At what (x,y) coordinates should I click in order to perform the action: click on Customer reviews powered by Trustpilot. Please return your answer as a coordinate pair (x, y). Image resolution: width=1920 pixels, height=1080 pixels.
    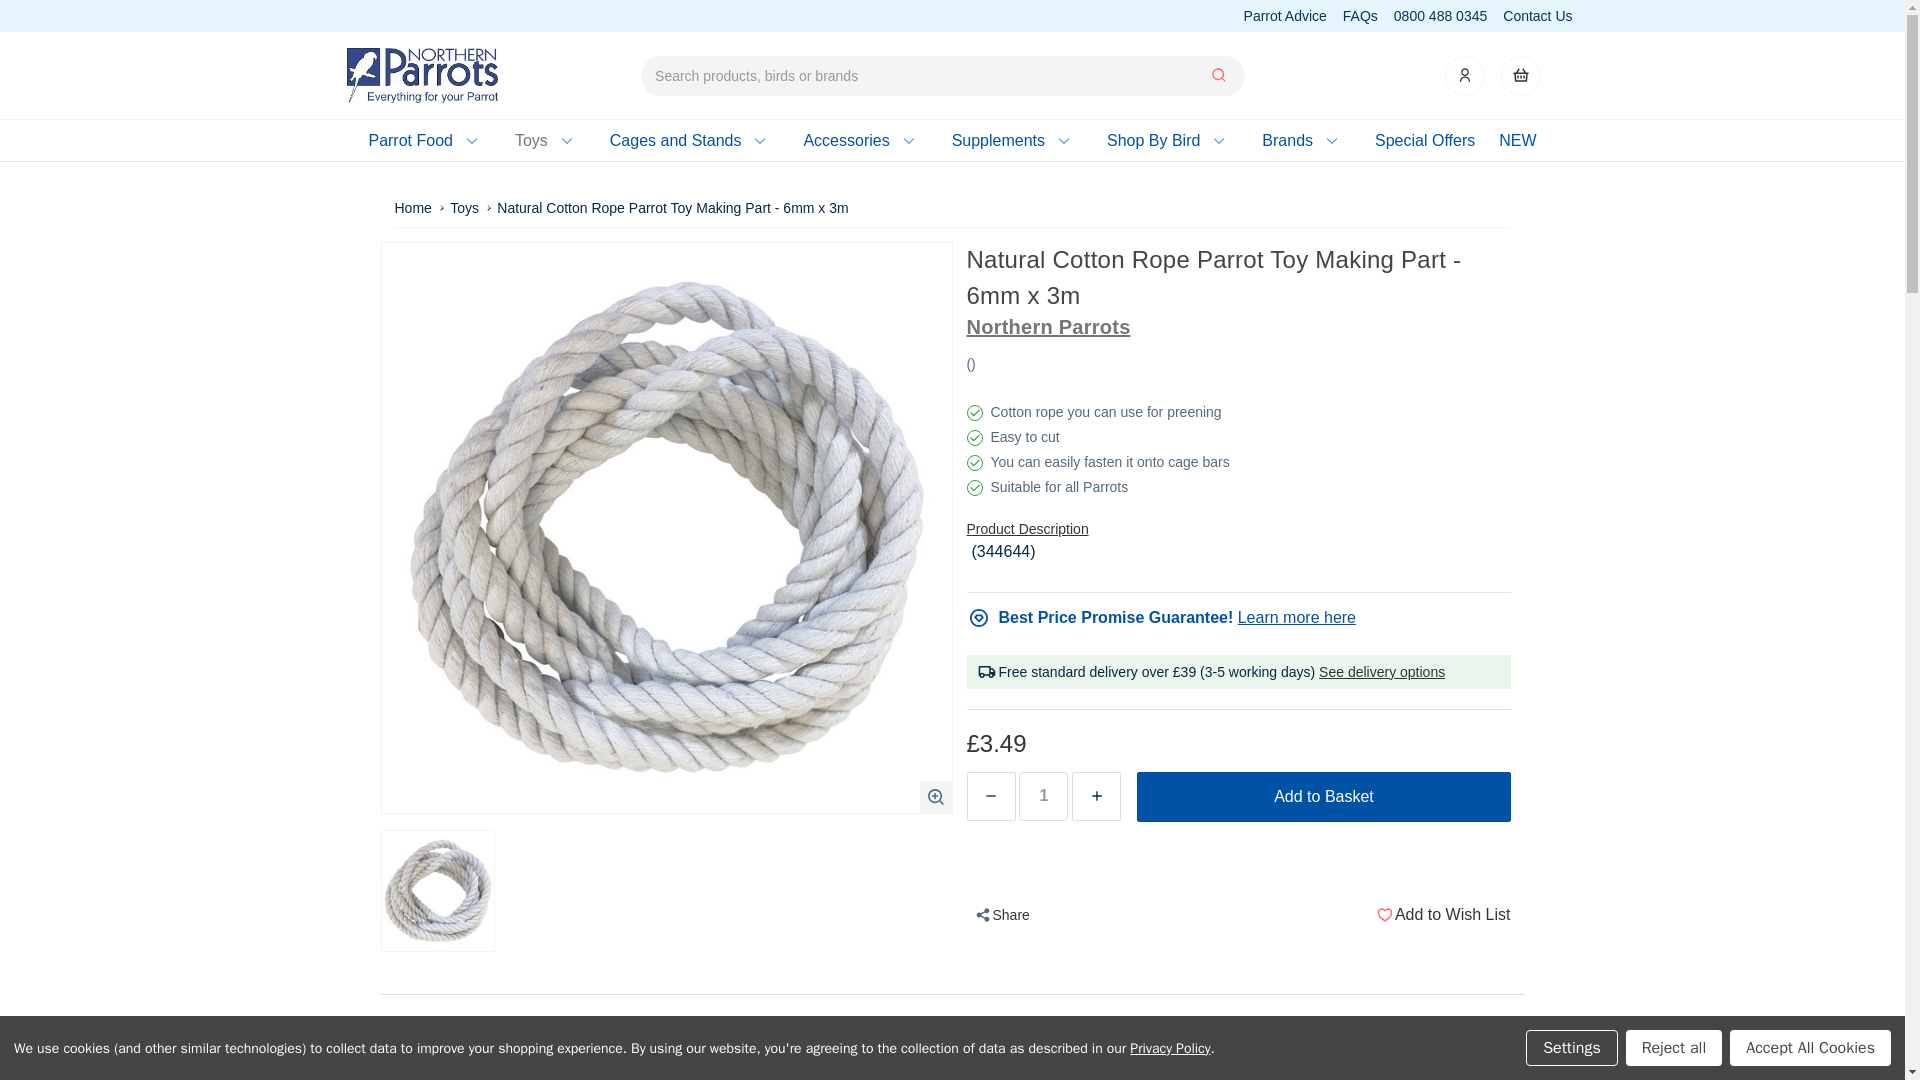
    Looking at the image, I should click on (452, 16).